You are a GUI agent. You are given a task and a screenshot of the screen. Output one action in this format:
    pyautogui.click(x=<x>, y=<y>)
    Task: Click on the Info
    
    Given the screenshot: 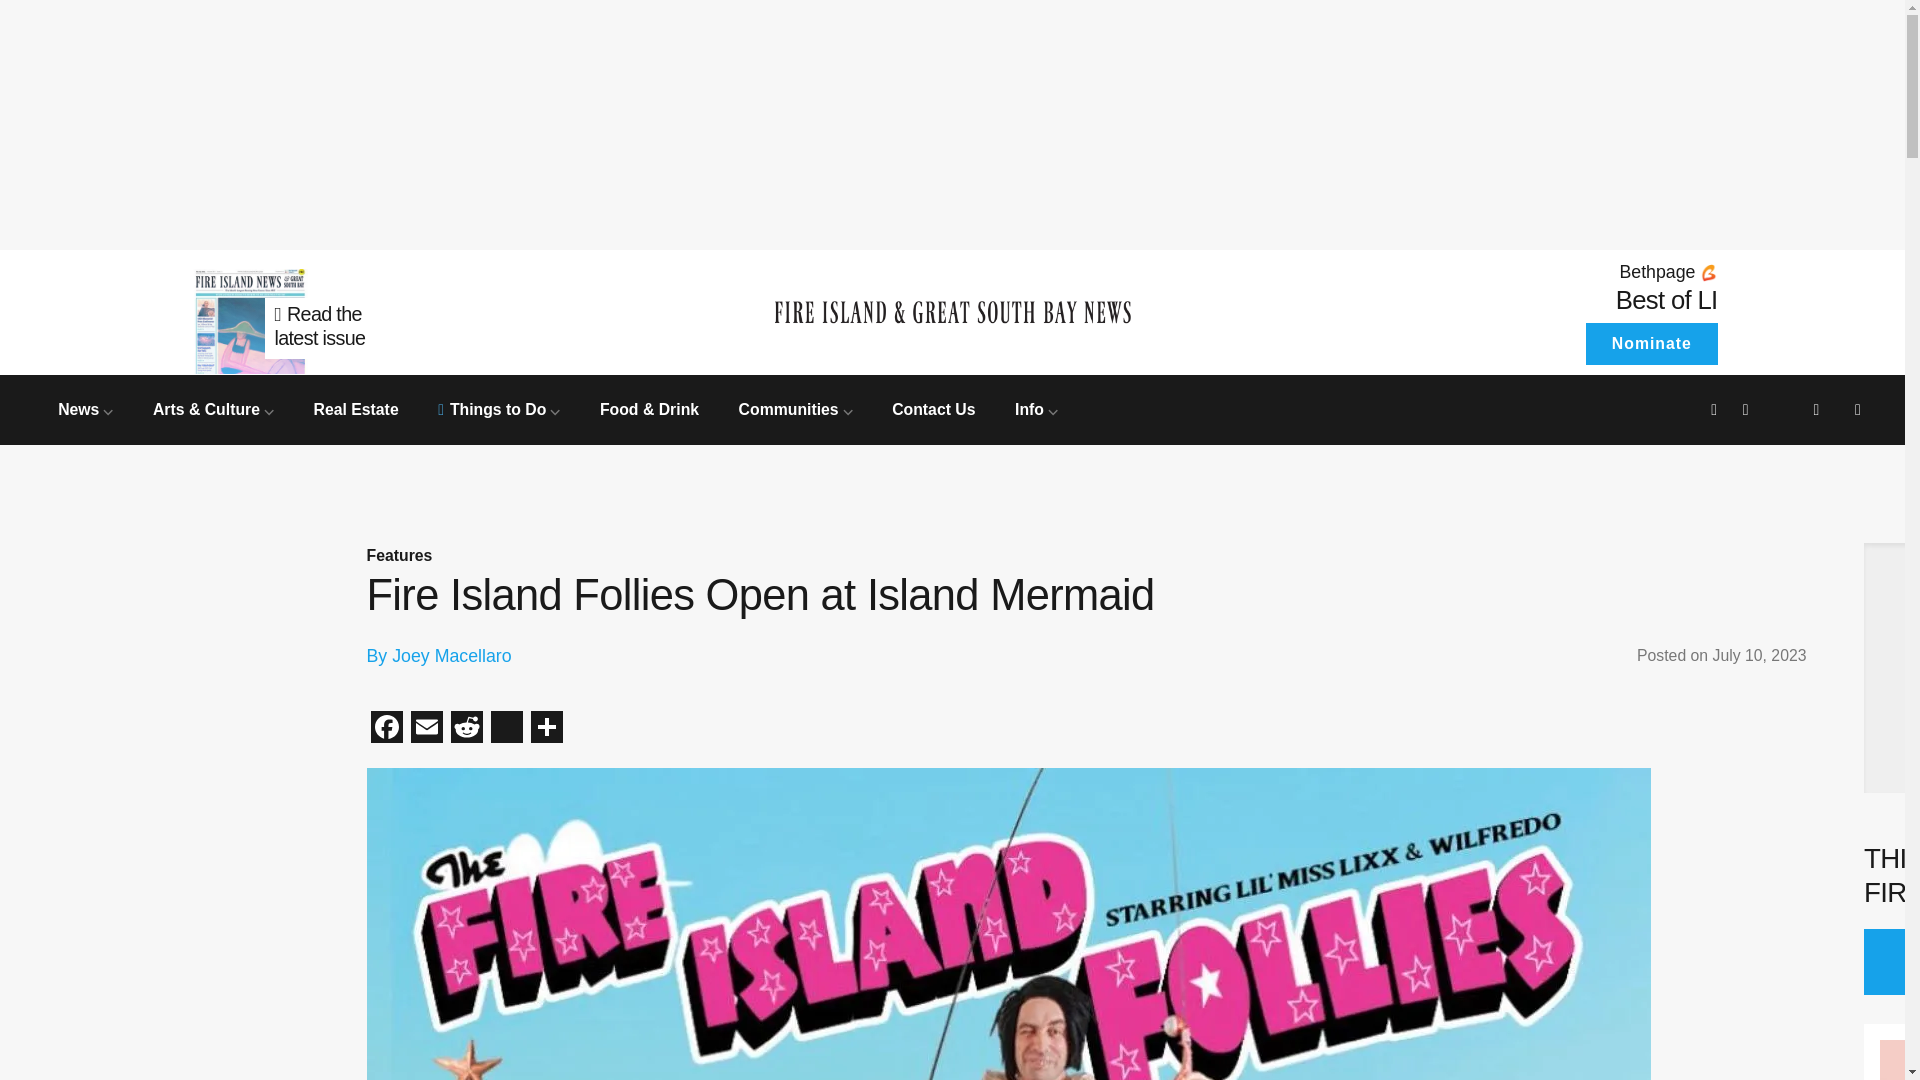 What is the action you would take?
    pyautogui.click(x=368, y=312)
    